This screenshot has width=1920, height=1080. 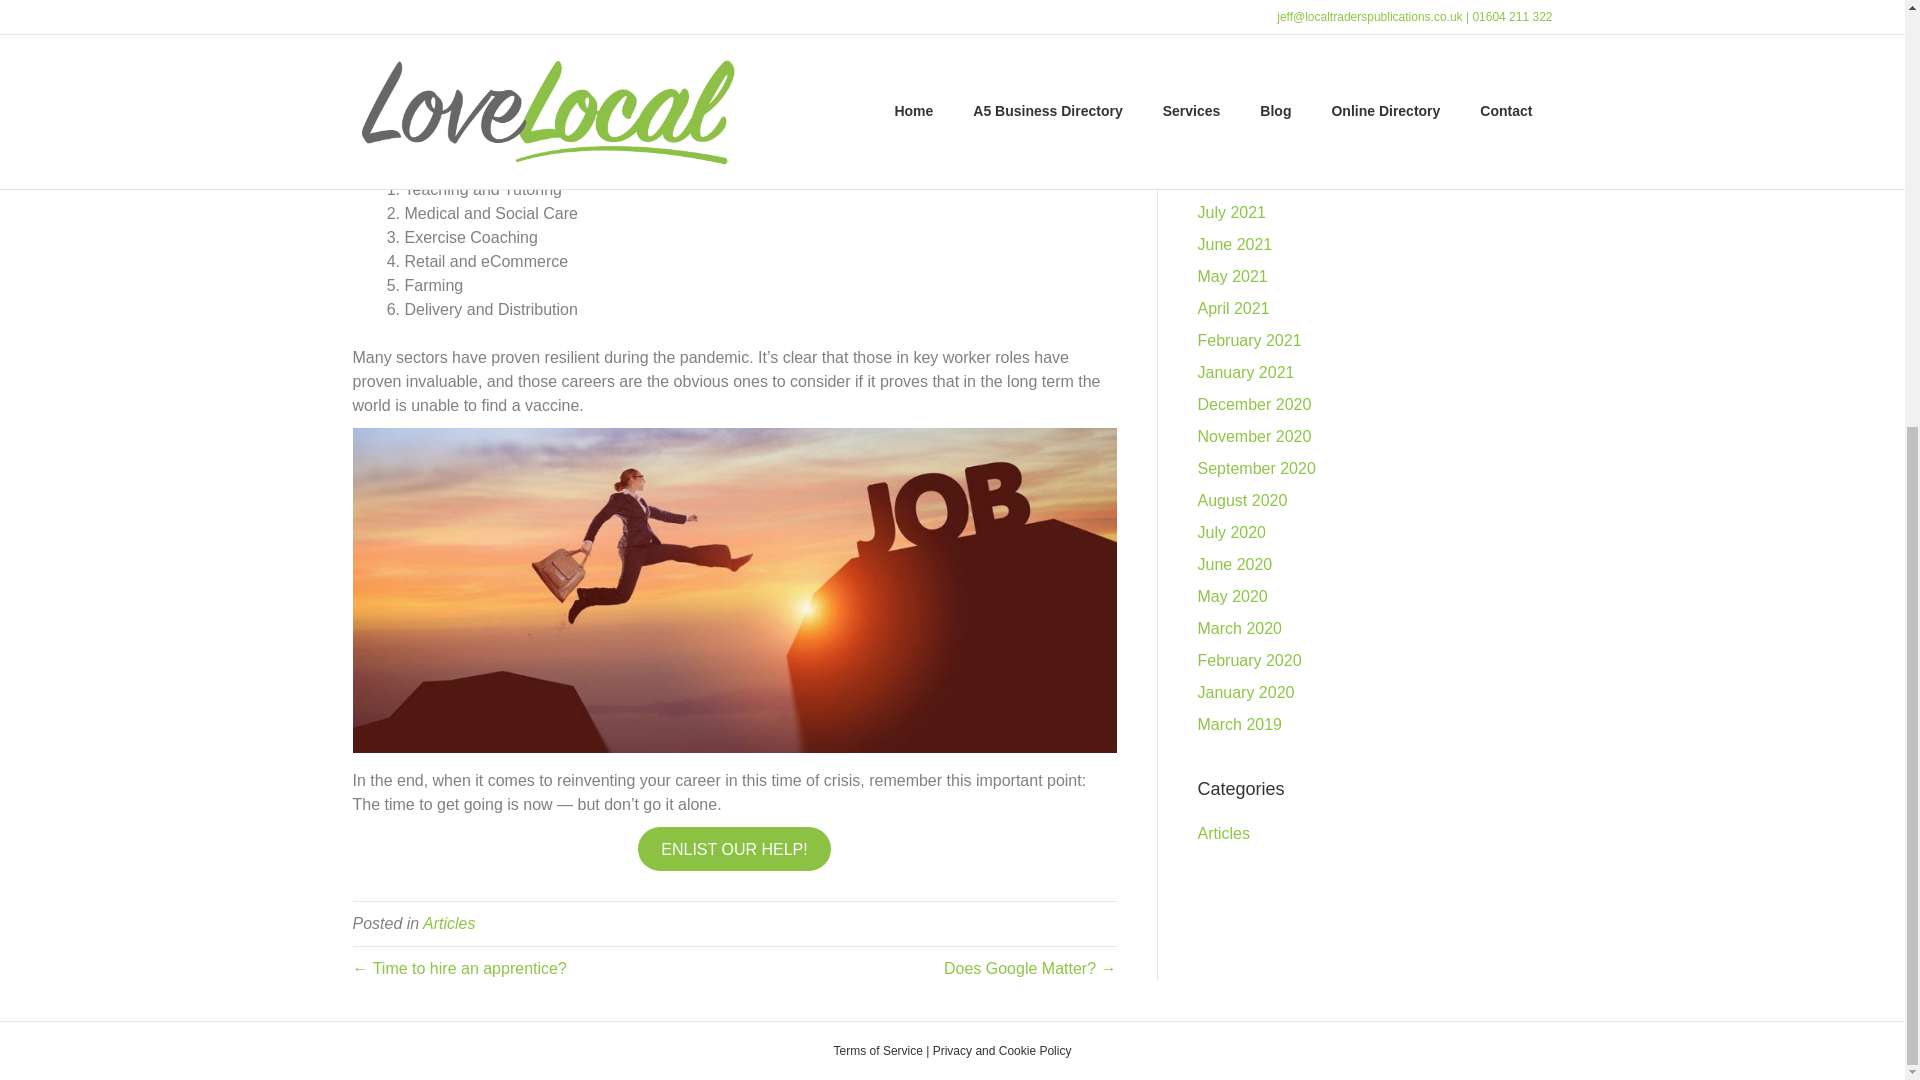 What do you see at coordinates (1232, 212) in the screenshot?
I see `July 2021` at bounding box center [1232, 212].